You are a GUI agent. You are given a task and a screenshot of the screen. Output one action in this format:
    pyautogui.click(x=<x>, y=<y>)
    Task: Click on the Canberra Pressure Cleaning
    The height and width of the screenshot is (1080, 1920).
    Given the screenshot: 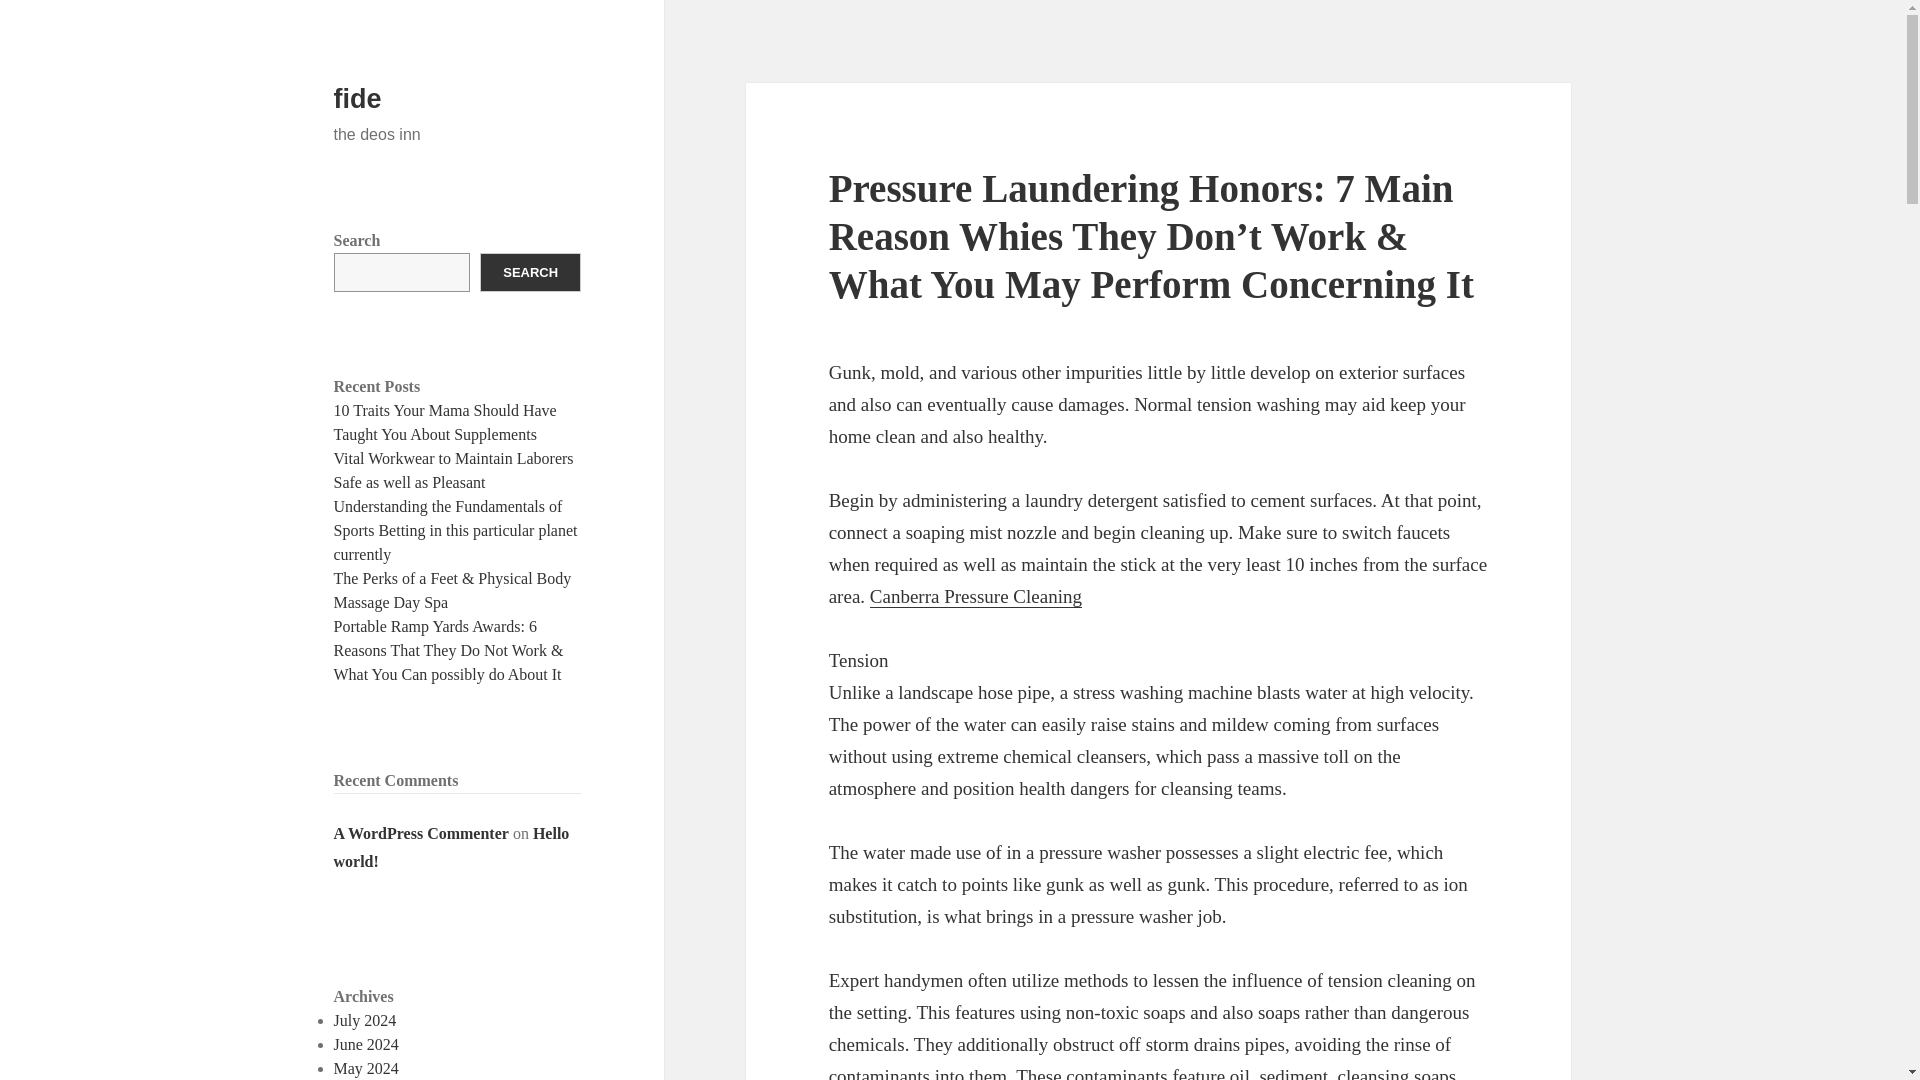 What is the action you would take?
    pyautogui.click(x=976, y=597)
    